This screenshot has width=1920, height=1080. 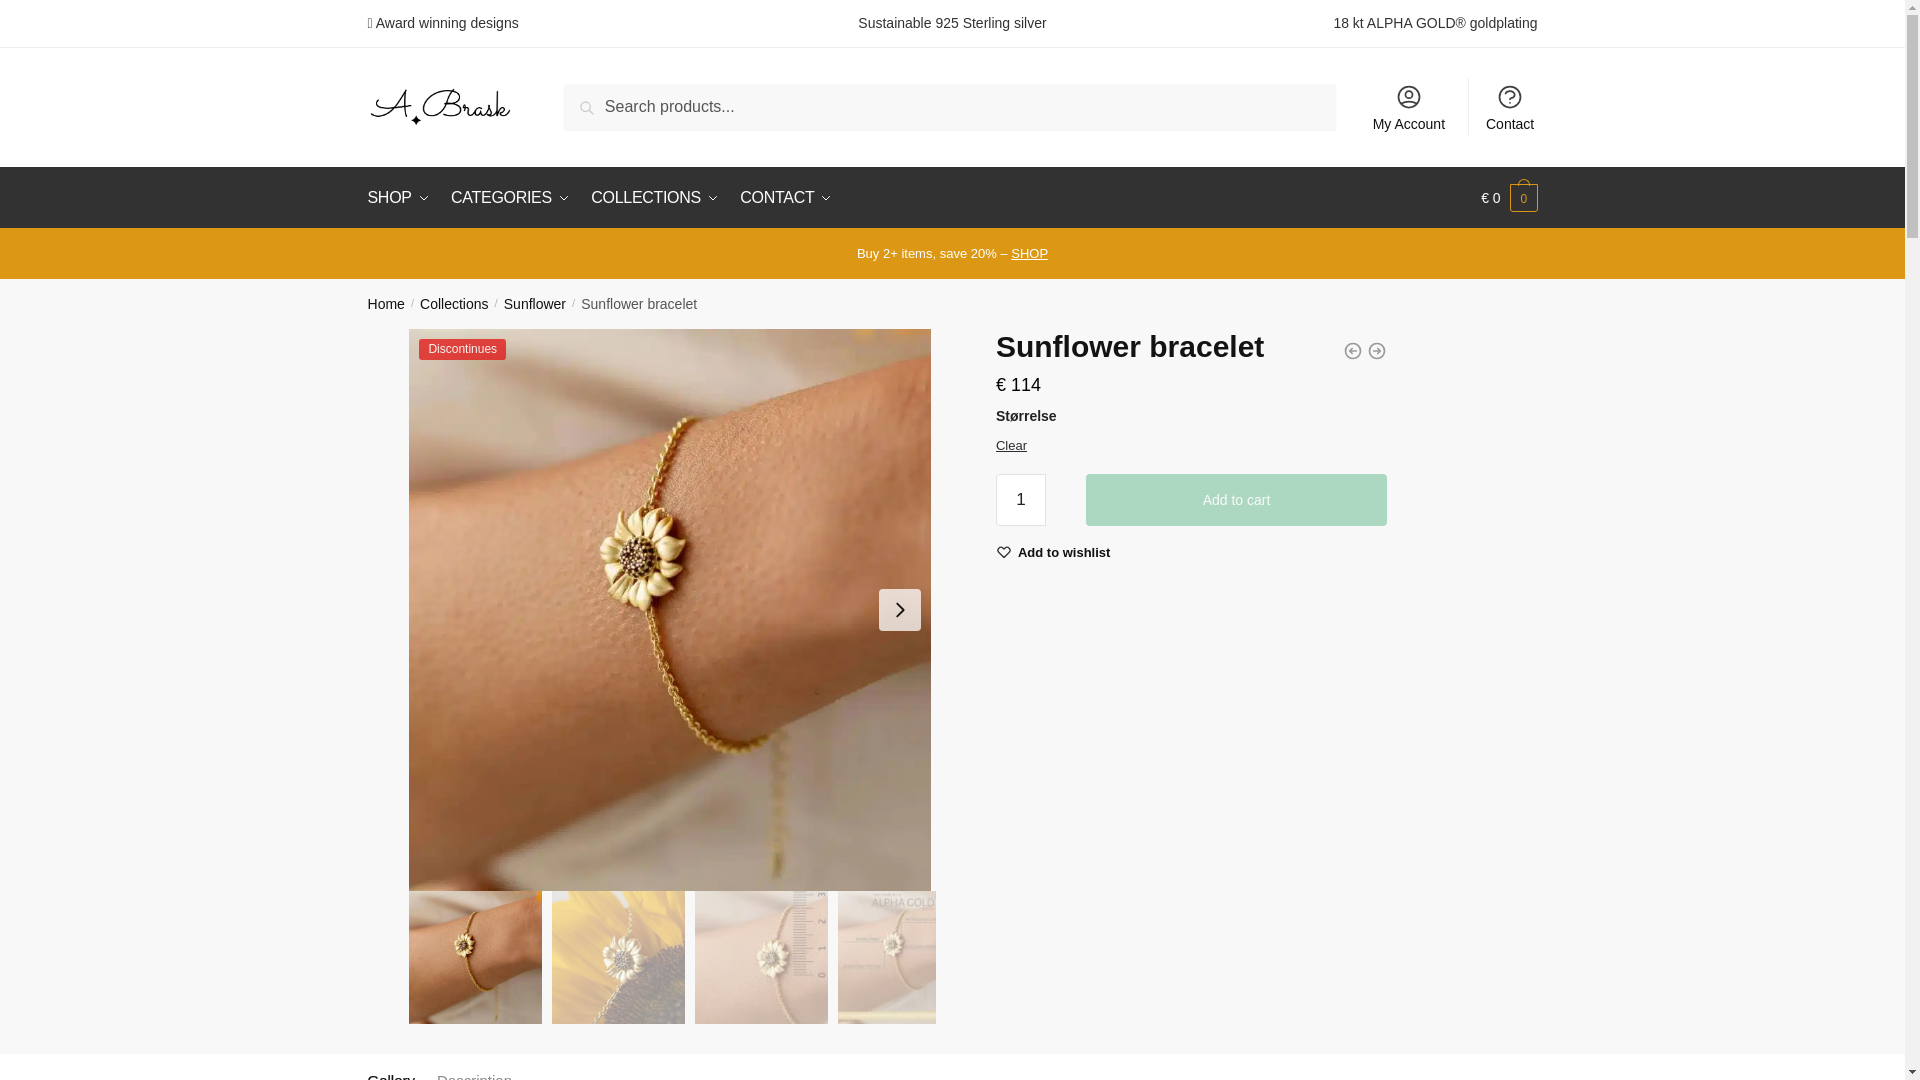 What do you see at coordinates (786, 198) in the screenshot?
I see `CONTACT` at bounding box center [786, 198].